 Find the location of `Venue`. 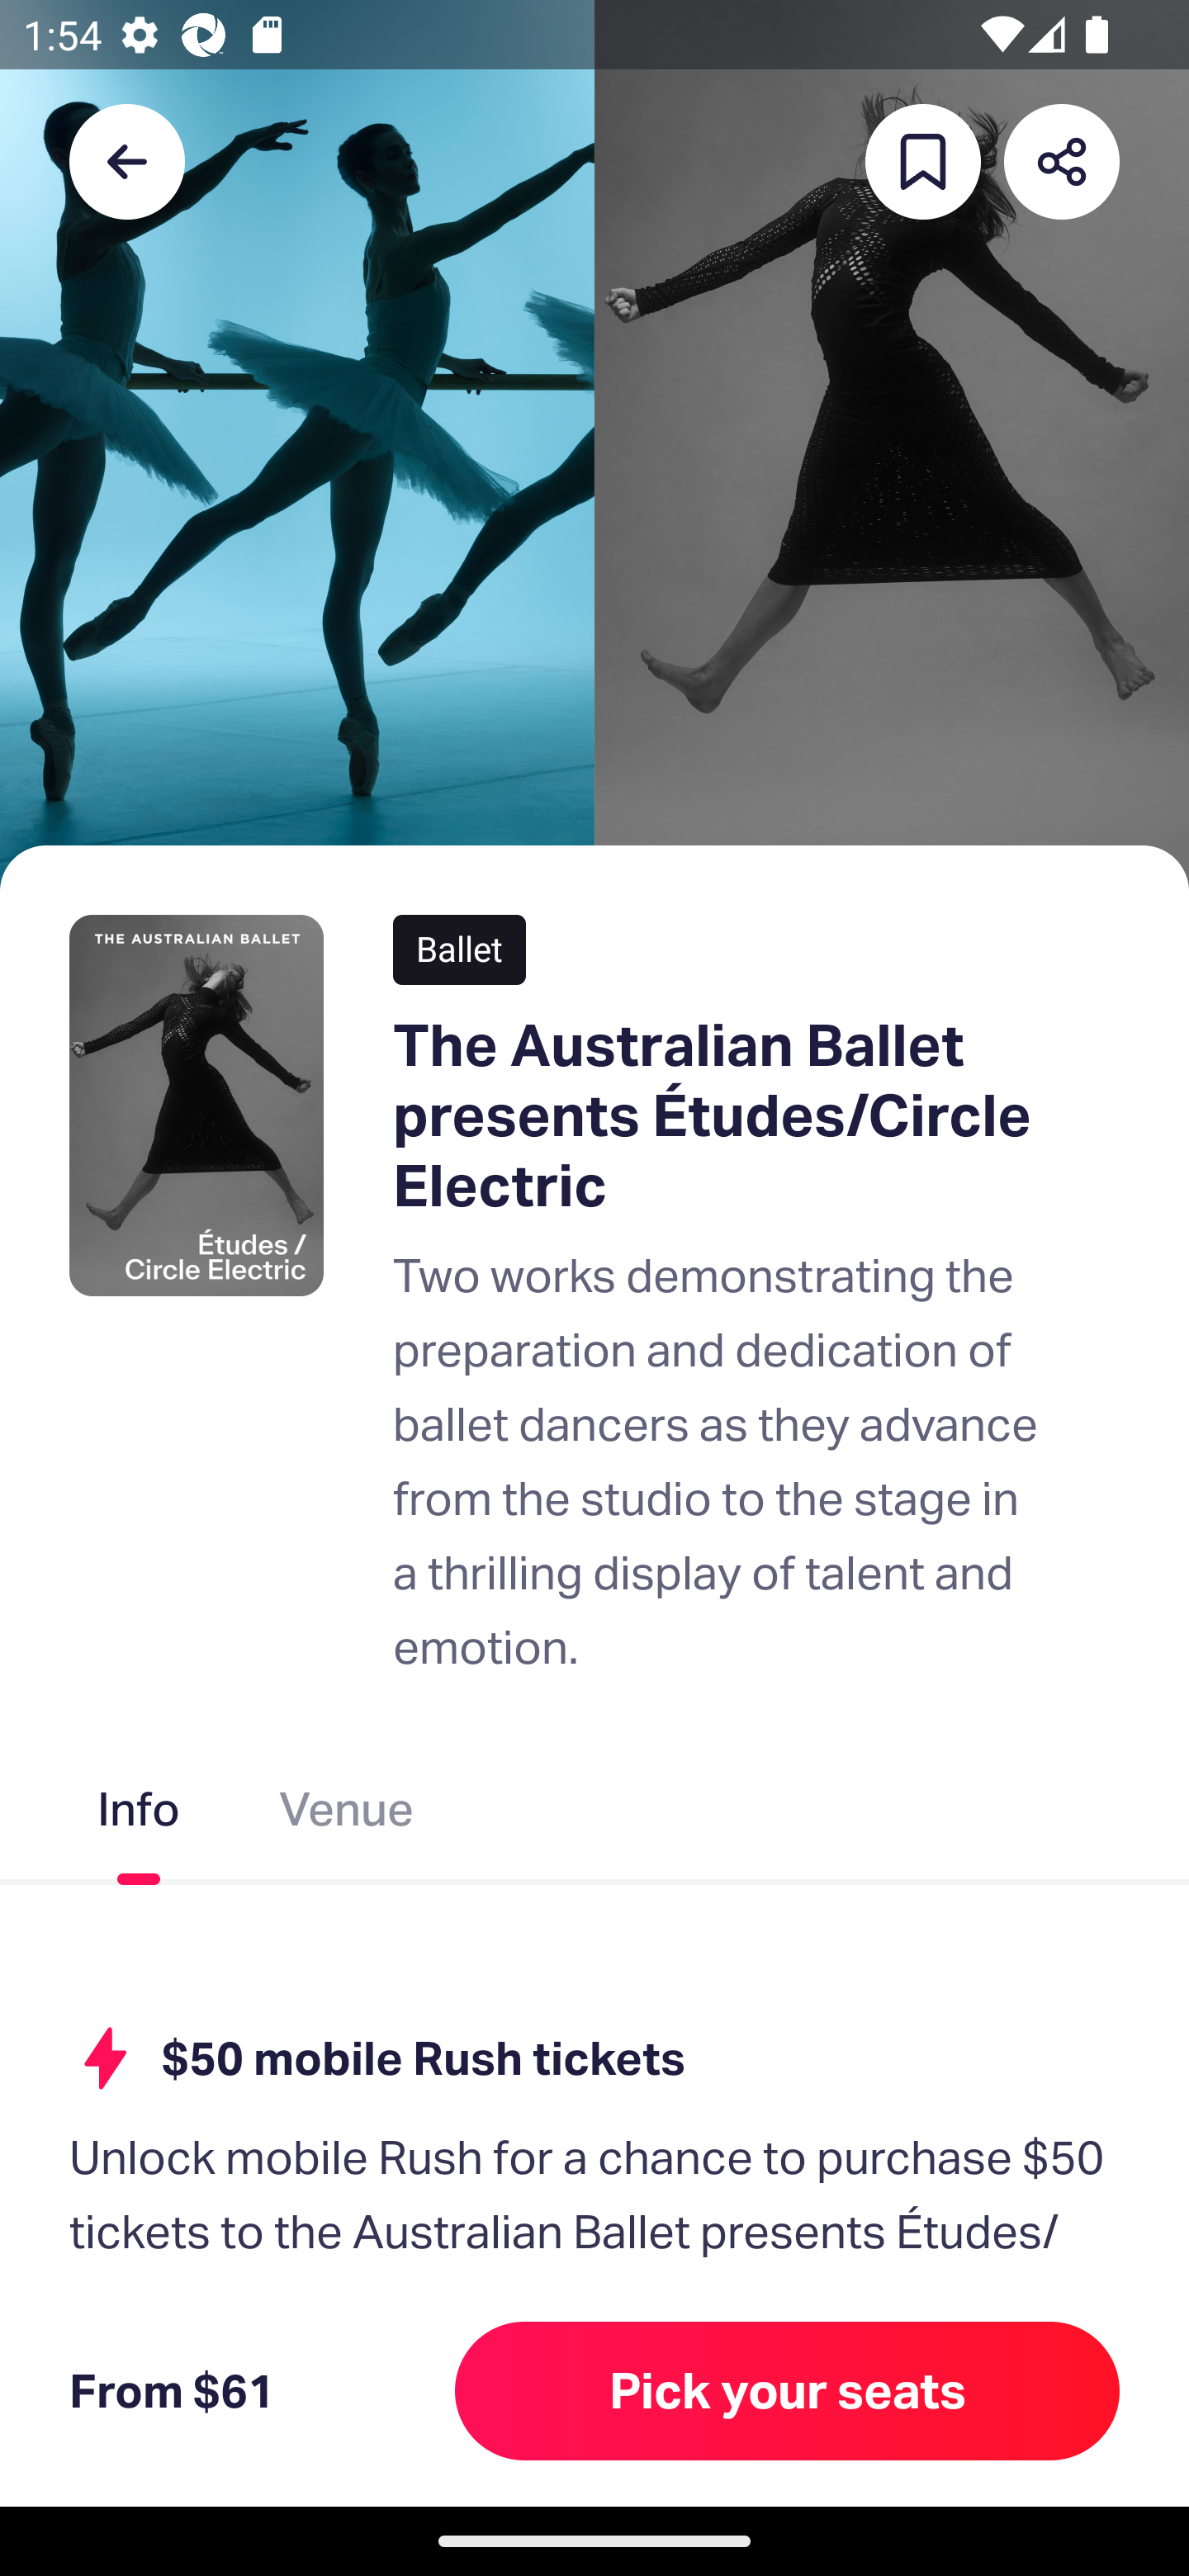

Venue is located at coordinates (346, 1816).